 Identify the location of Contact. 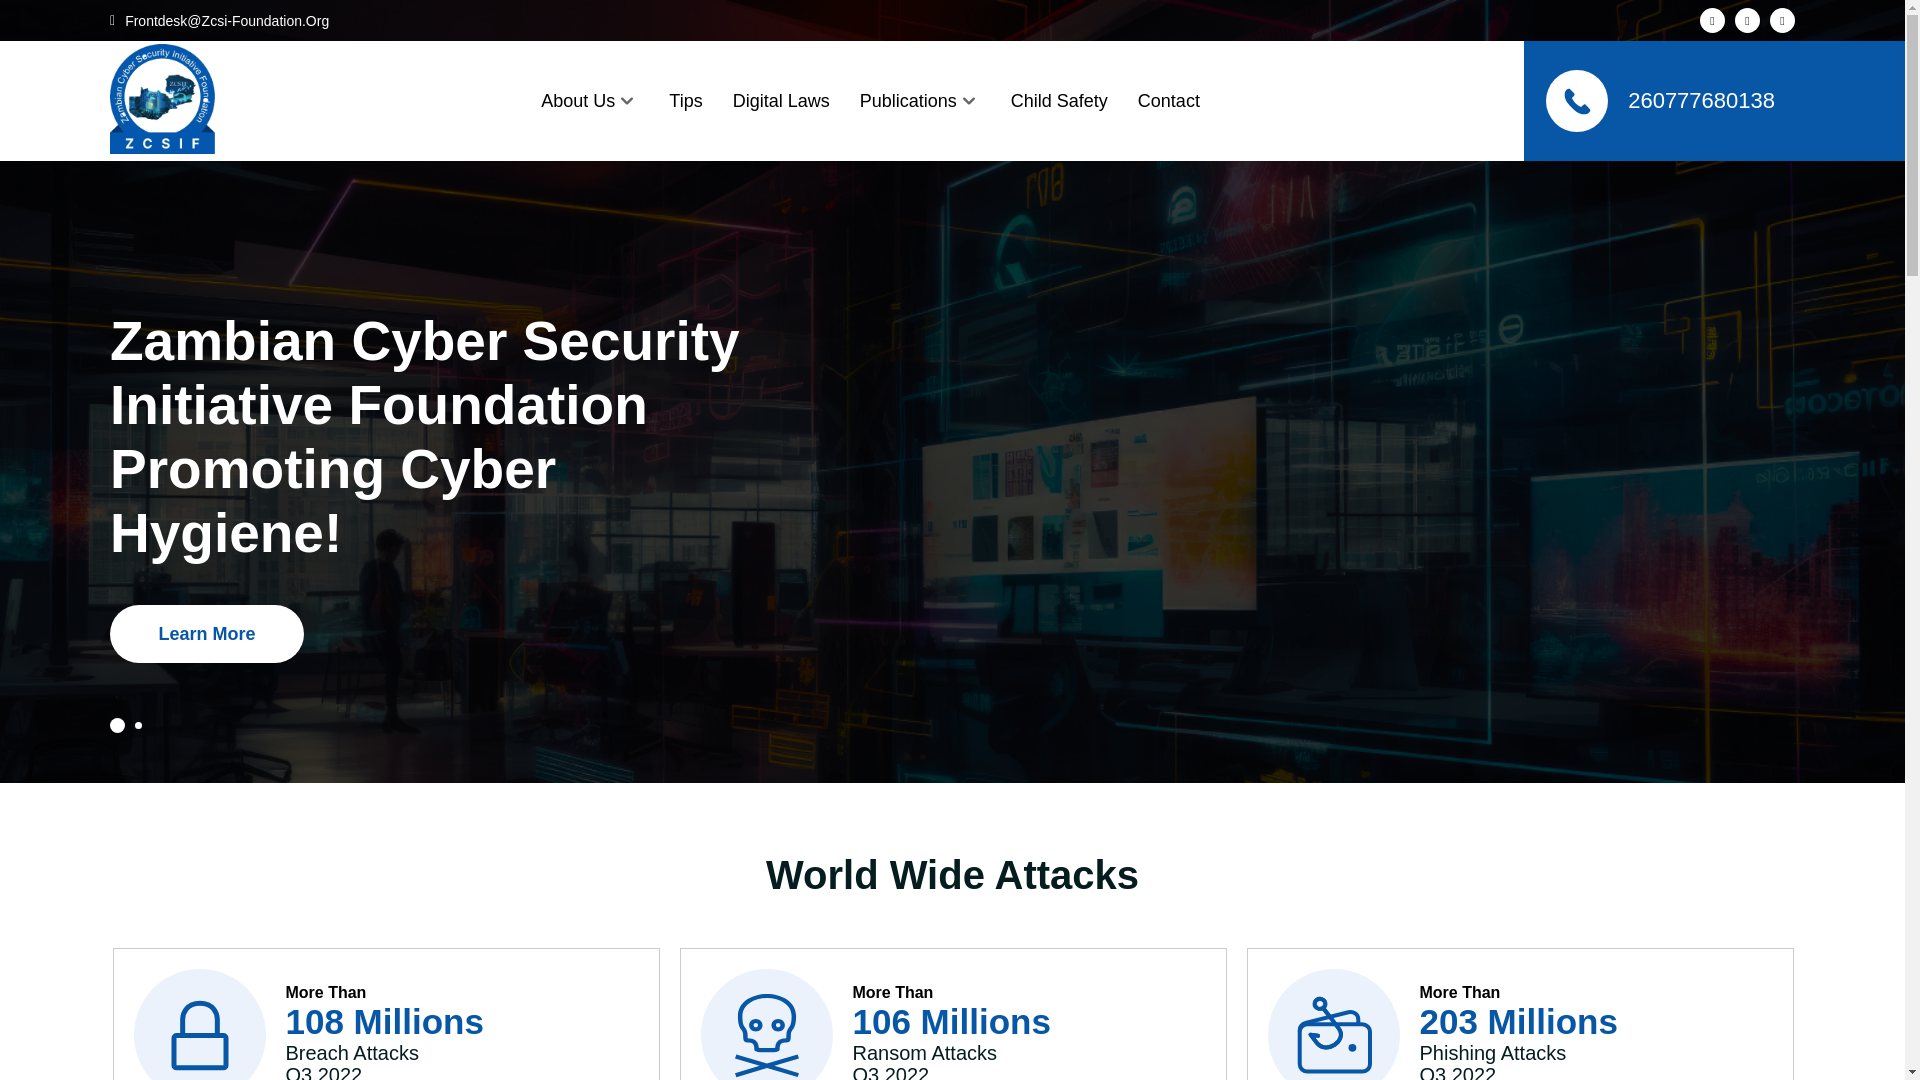
(1169, 100).